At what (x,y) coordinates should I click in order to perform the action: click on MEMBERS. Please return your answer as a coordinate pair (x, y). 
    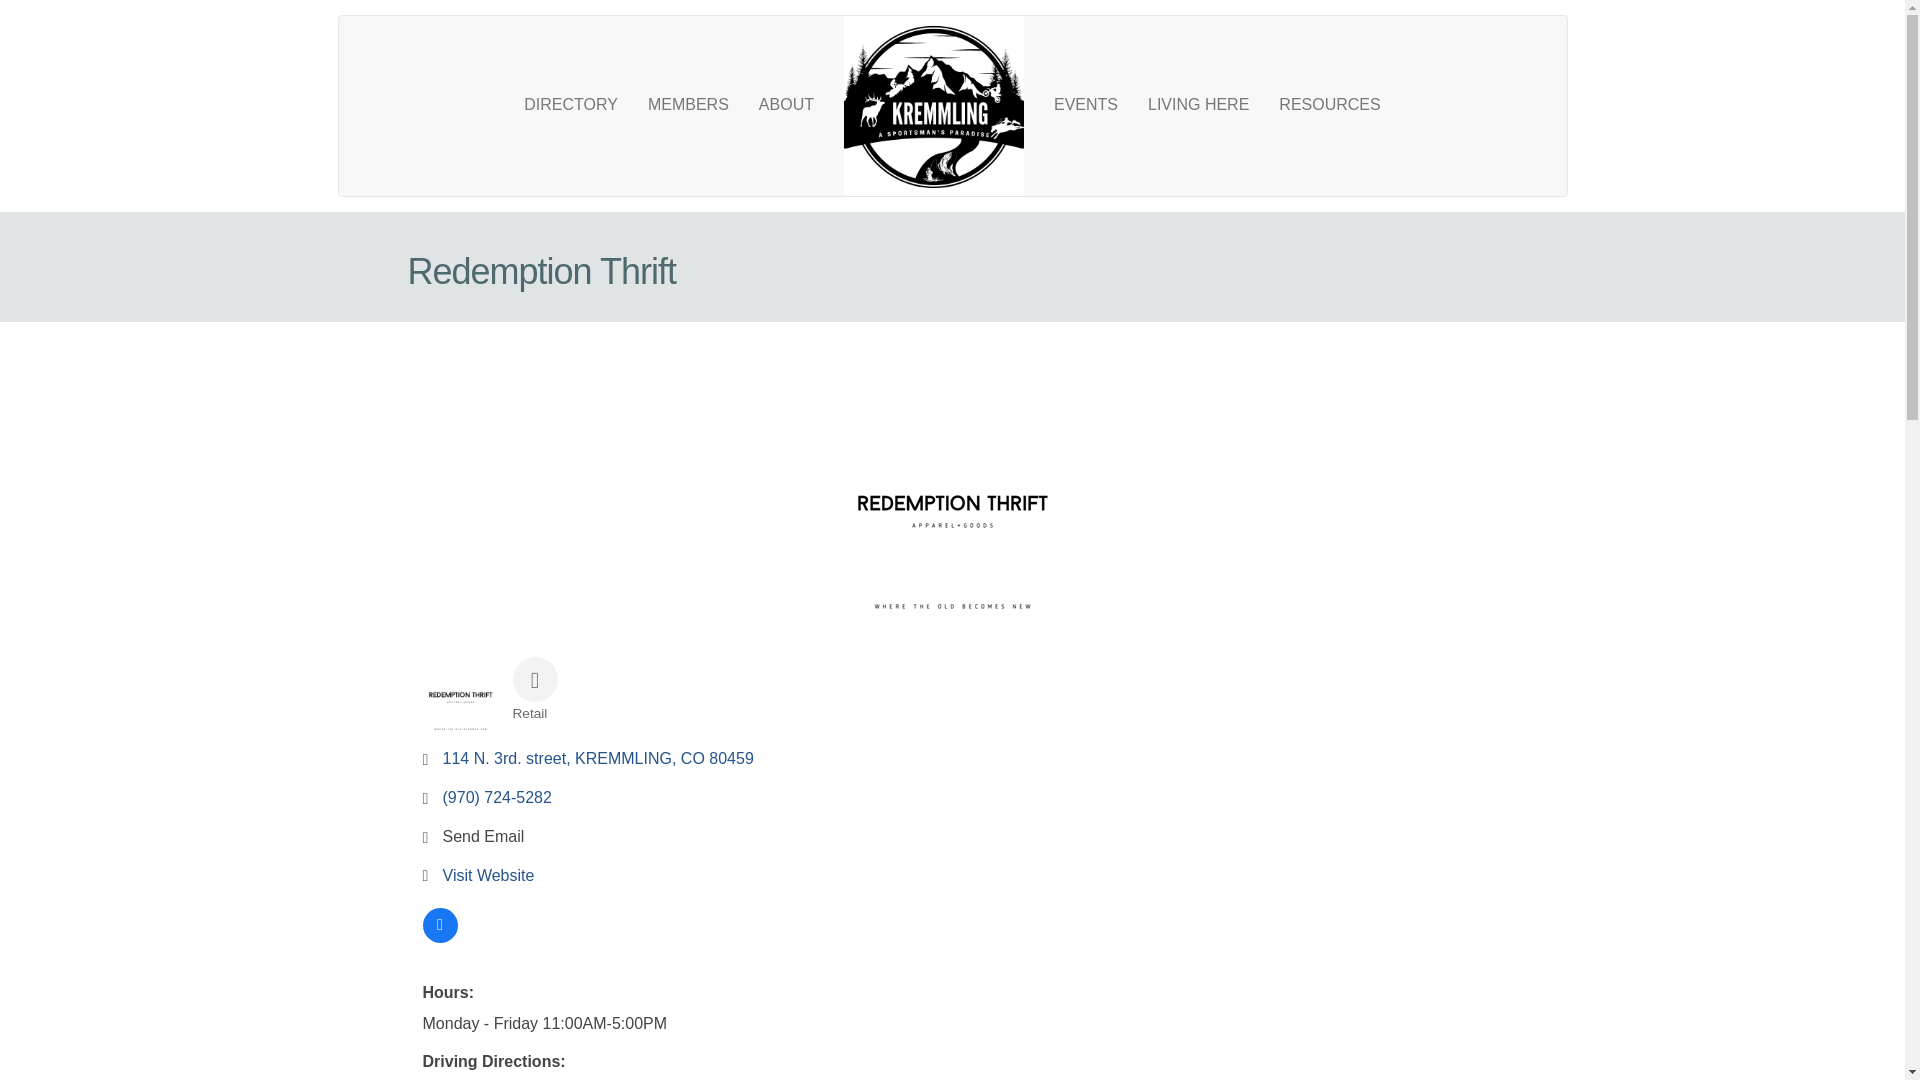
    Looking at the image, I should click on (688, 104).